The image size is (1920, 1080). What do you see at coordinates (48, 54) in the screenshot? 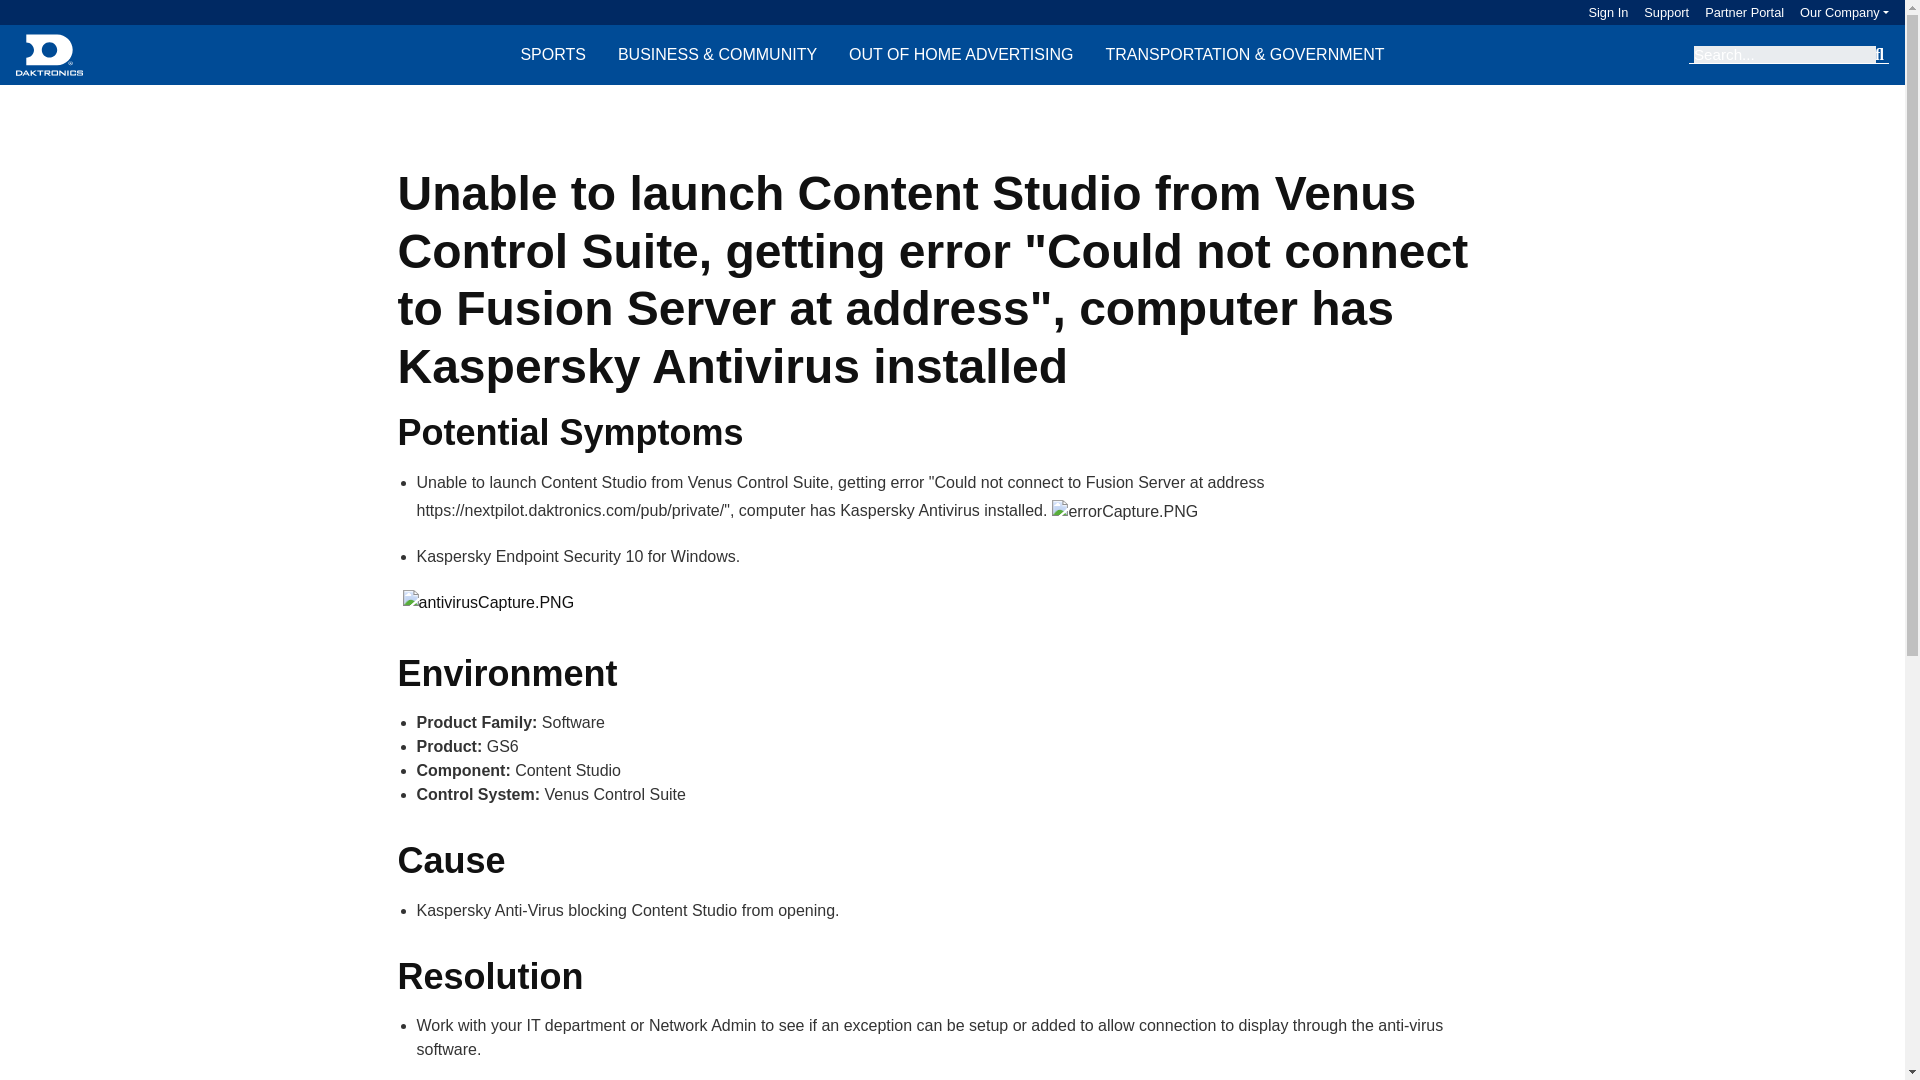
I see `Daktronics` at bounding box center [48, 54].